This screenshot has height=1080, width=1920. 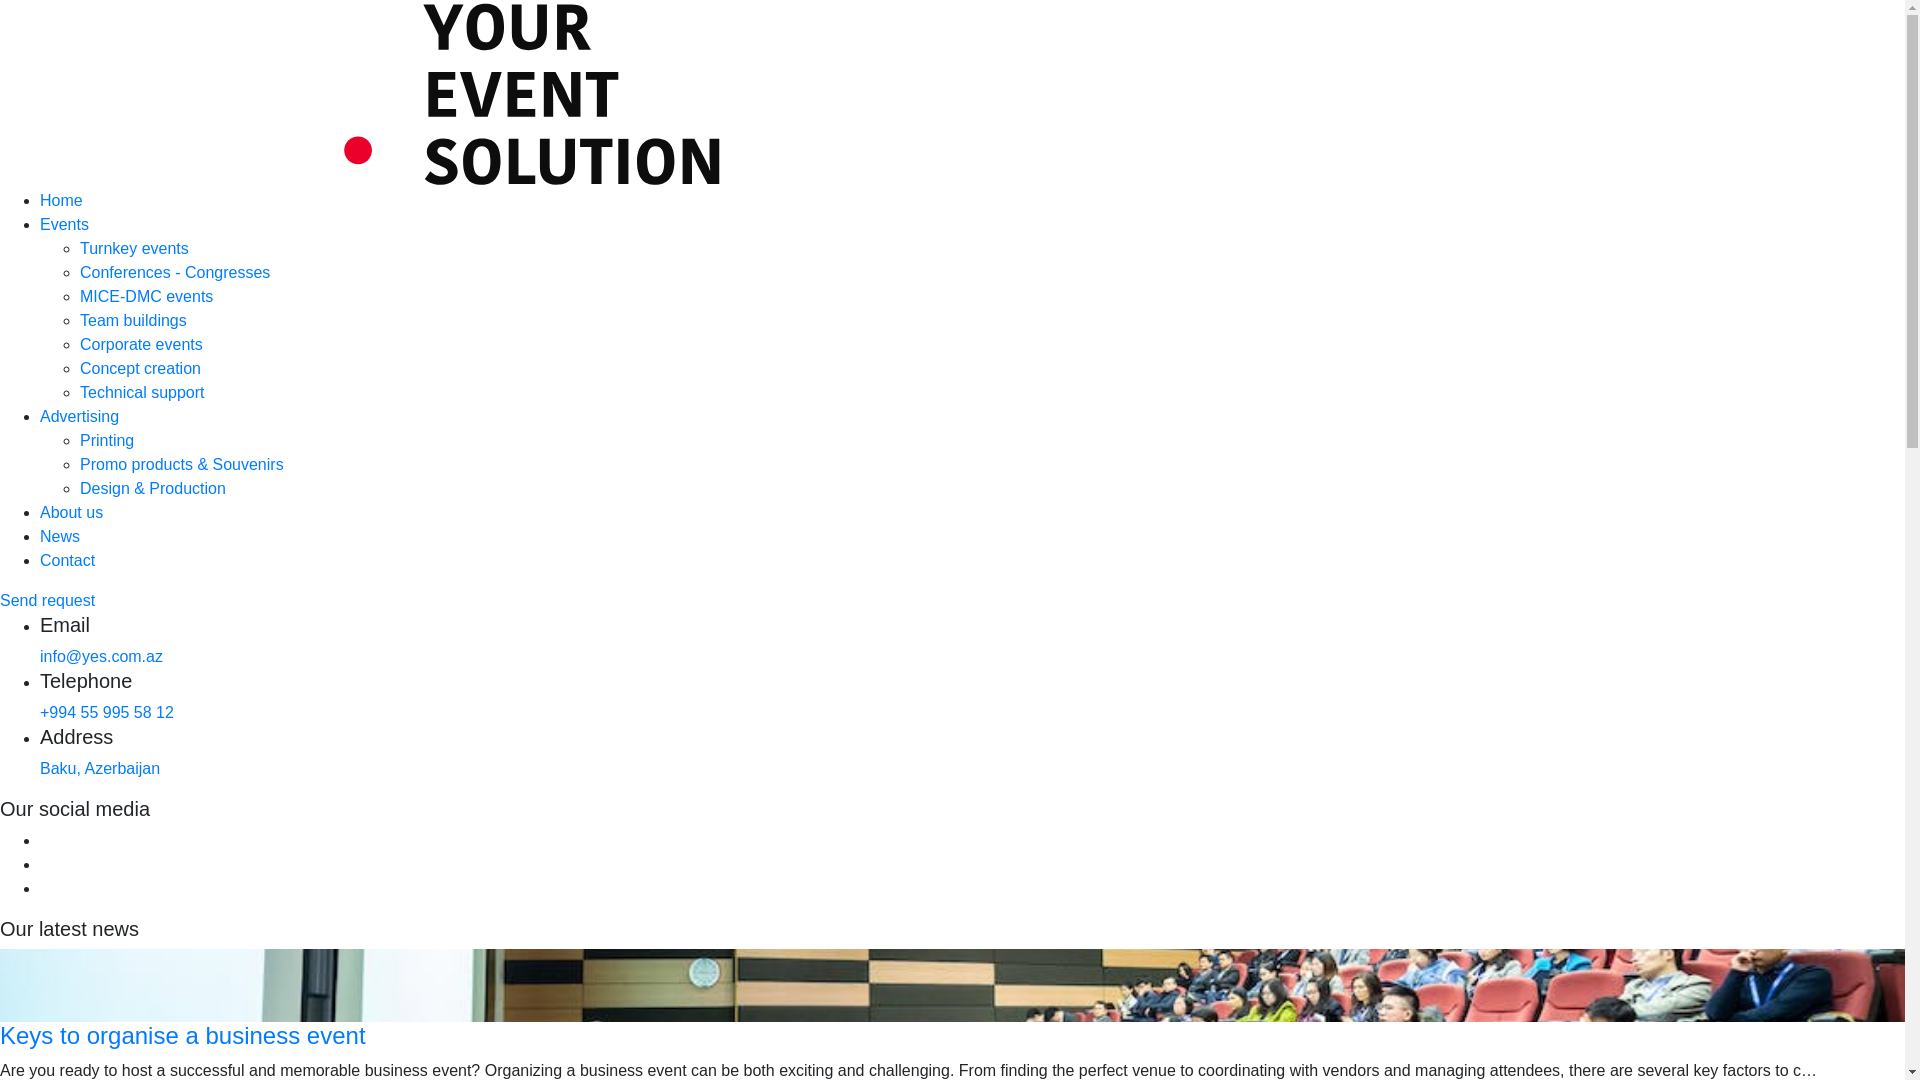 What do you see at coordinates (107, 712) in the screenshot?
I see `+994 55 995 58 12` at bounding box center [107, 712].